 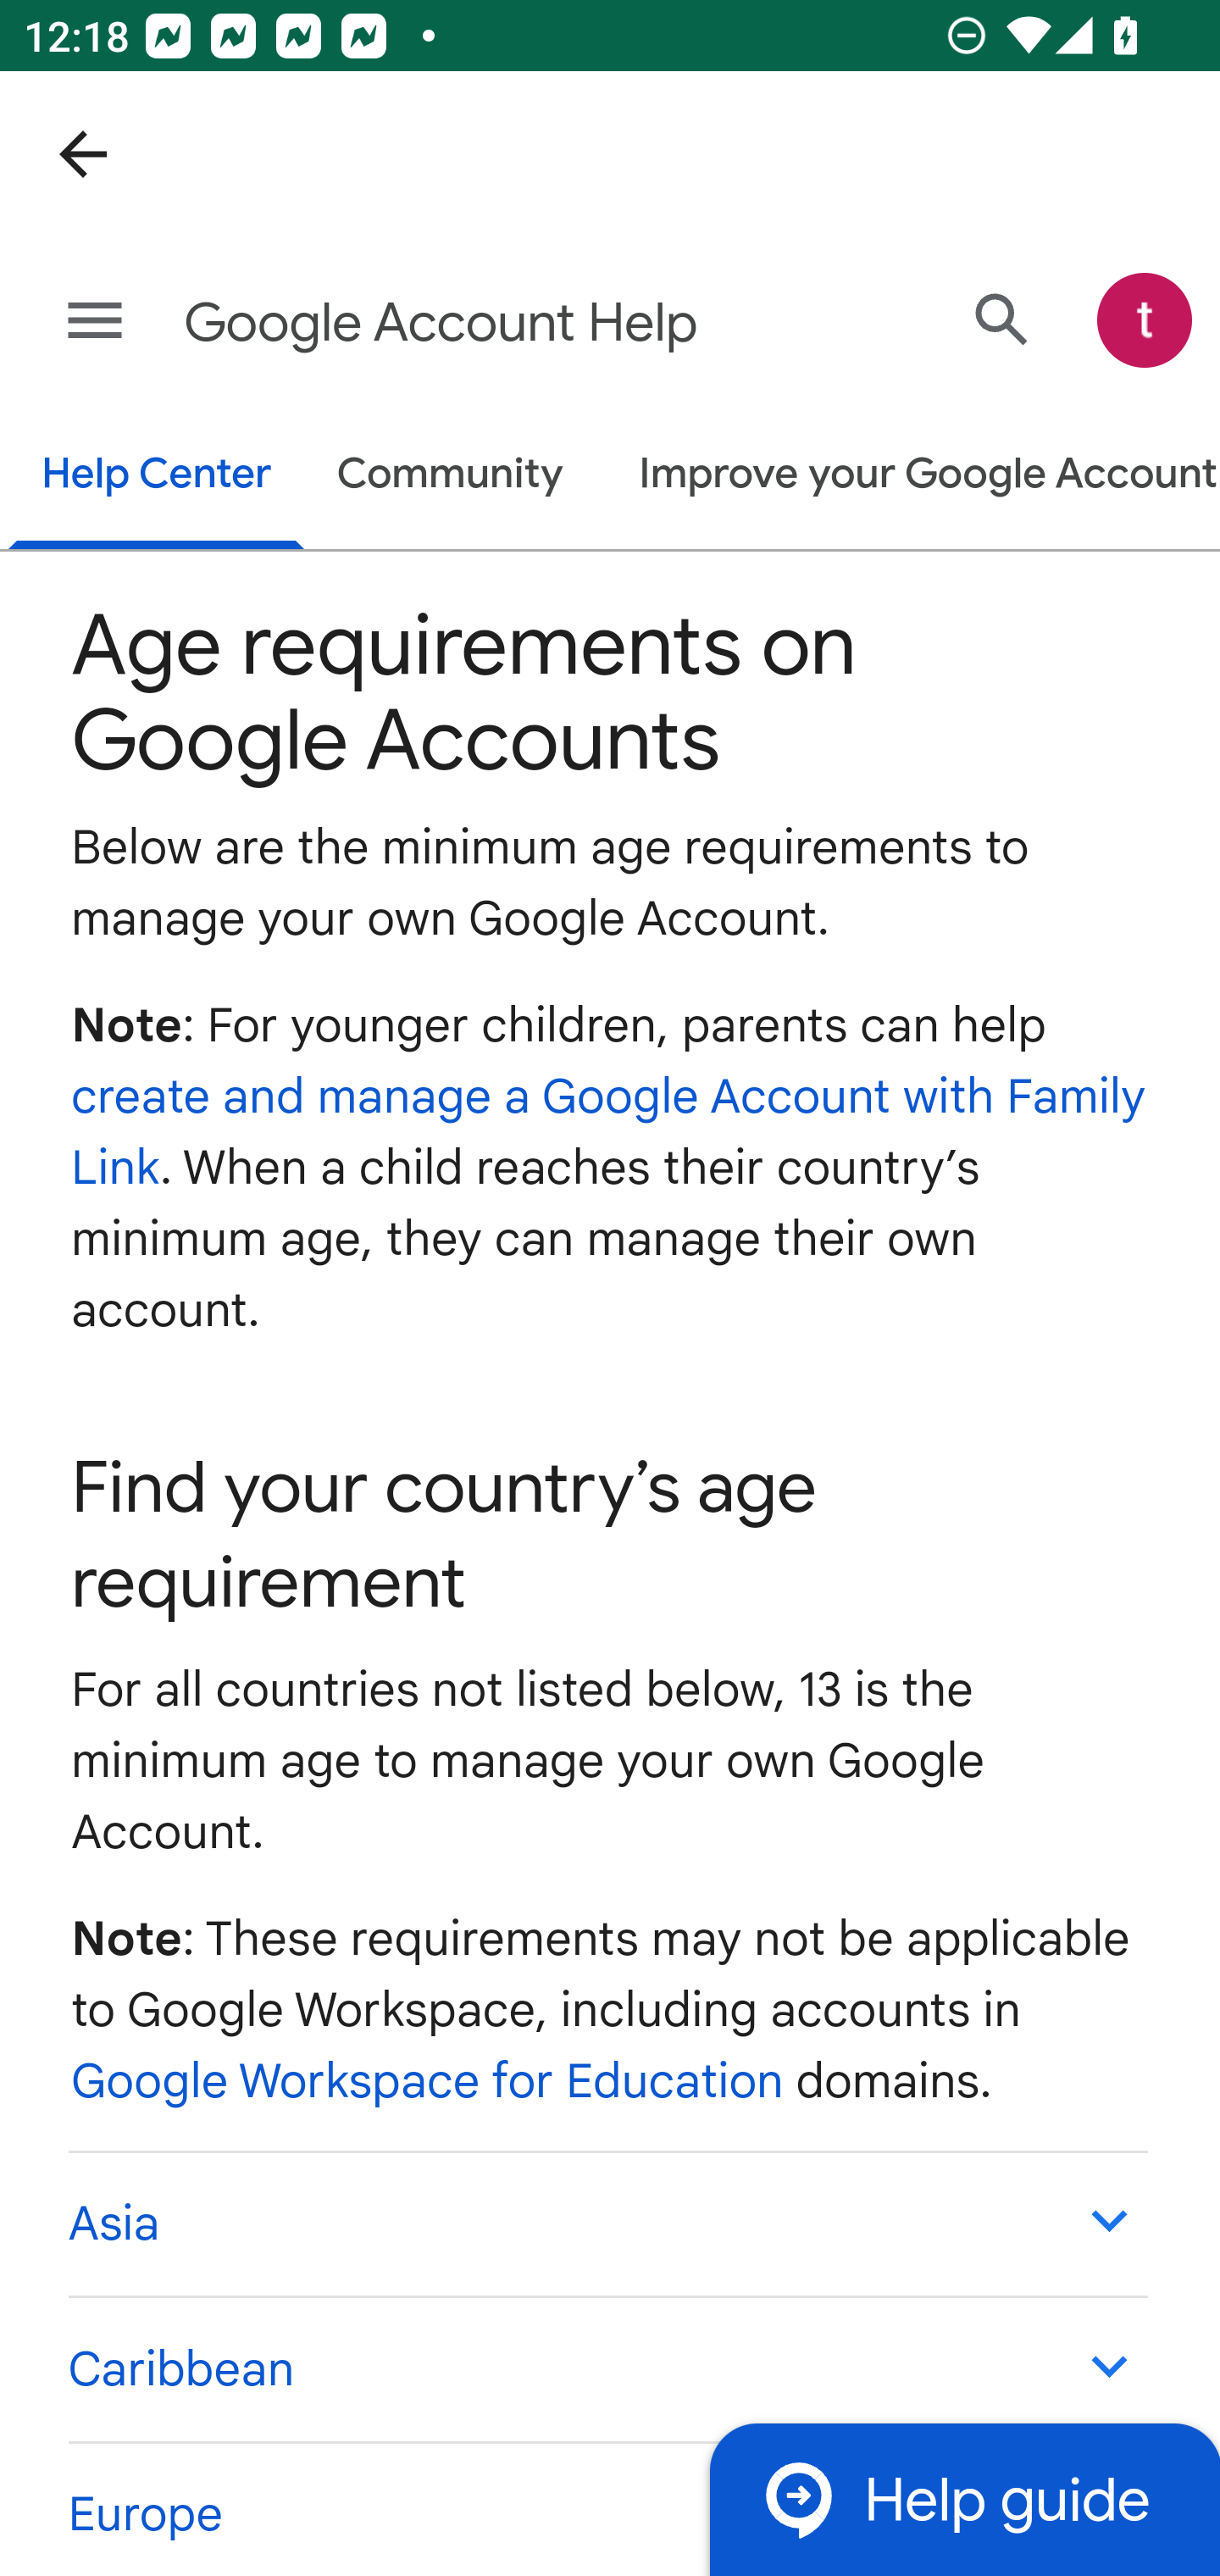 What do you see at coordinates (607, 2507) in the screenshot?
I see `Europe` at bounding box center [607, 2507].